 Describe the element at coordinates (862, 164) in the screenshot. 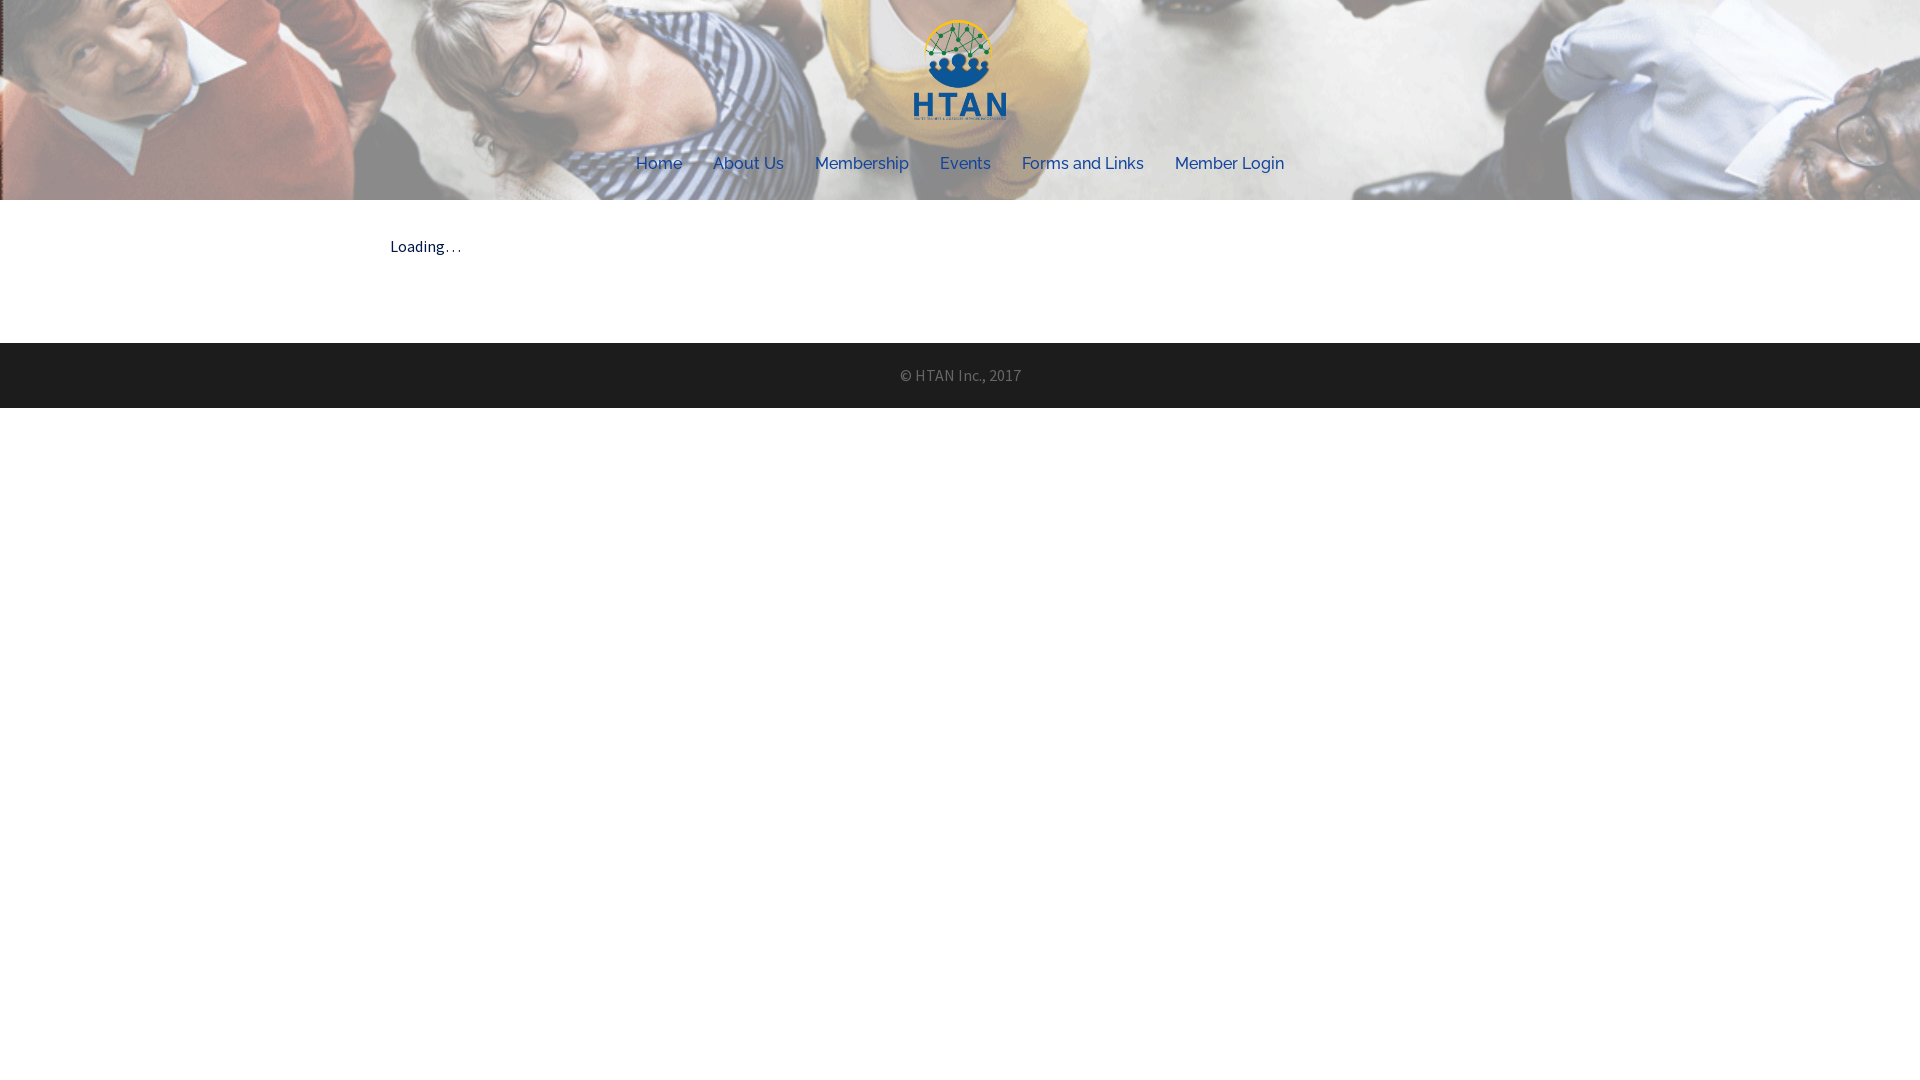

I see `Membership` at that location.